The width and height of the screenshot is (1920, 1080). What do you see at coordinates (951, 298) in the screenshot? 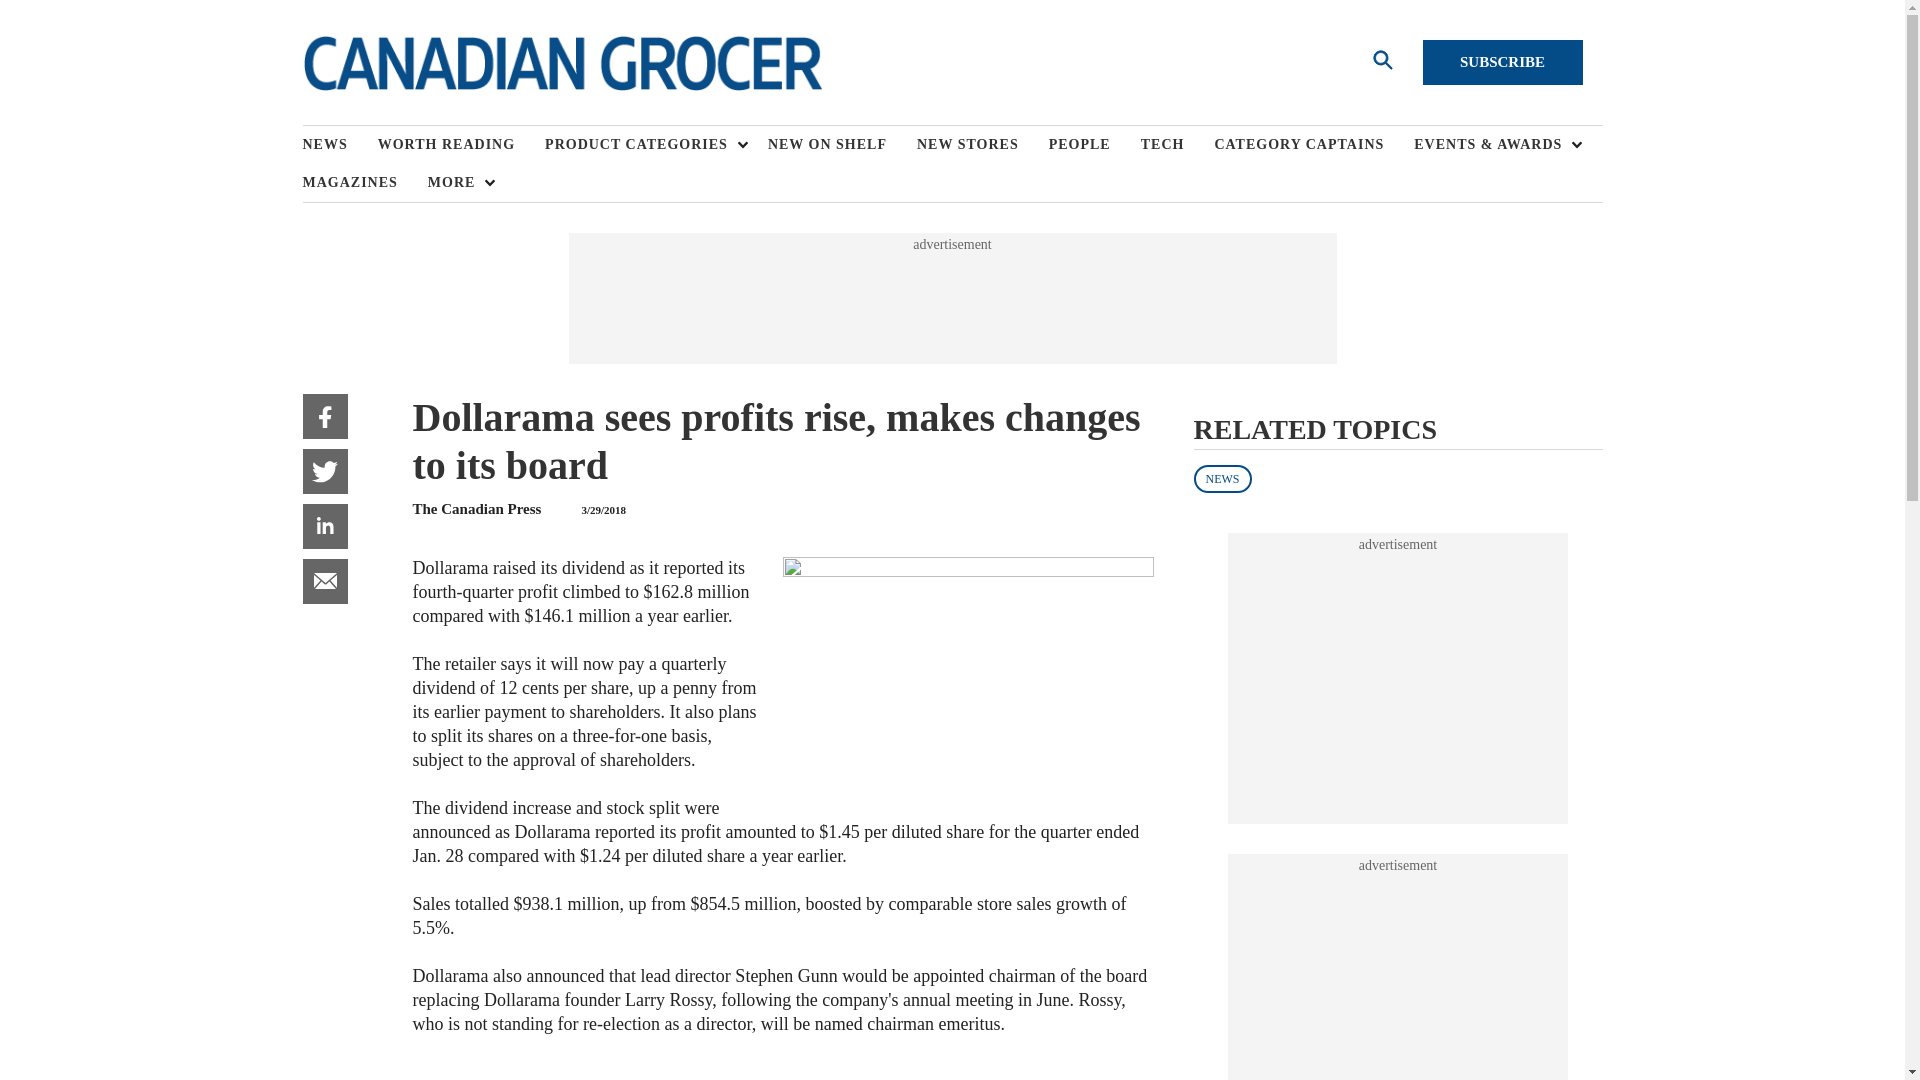
I see `3rd party ad content` at bounding box center [951, 298].